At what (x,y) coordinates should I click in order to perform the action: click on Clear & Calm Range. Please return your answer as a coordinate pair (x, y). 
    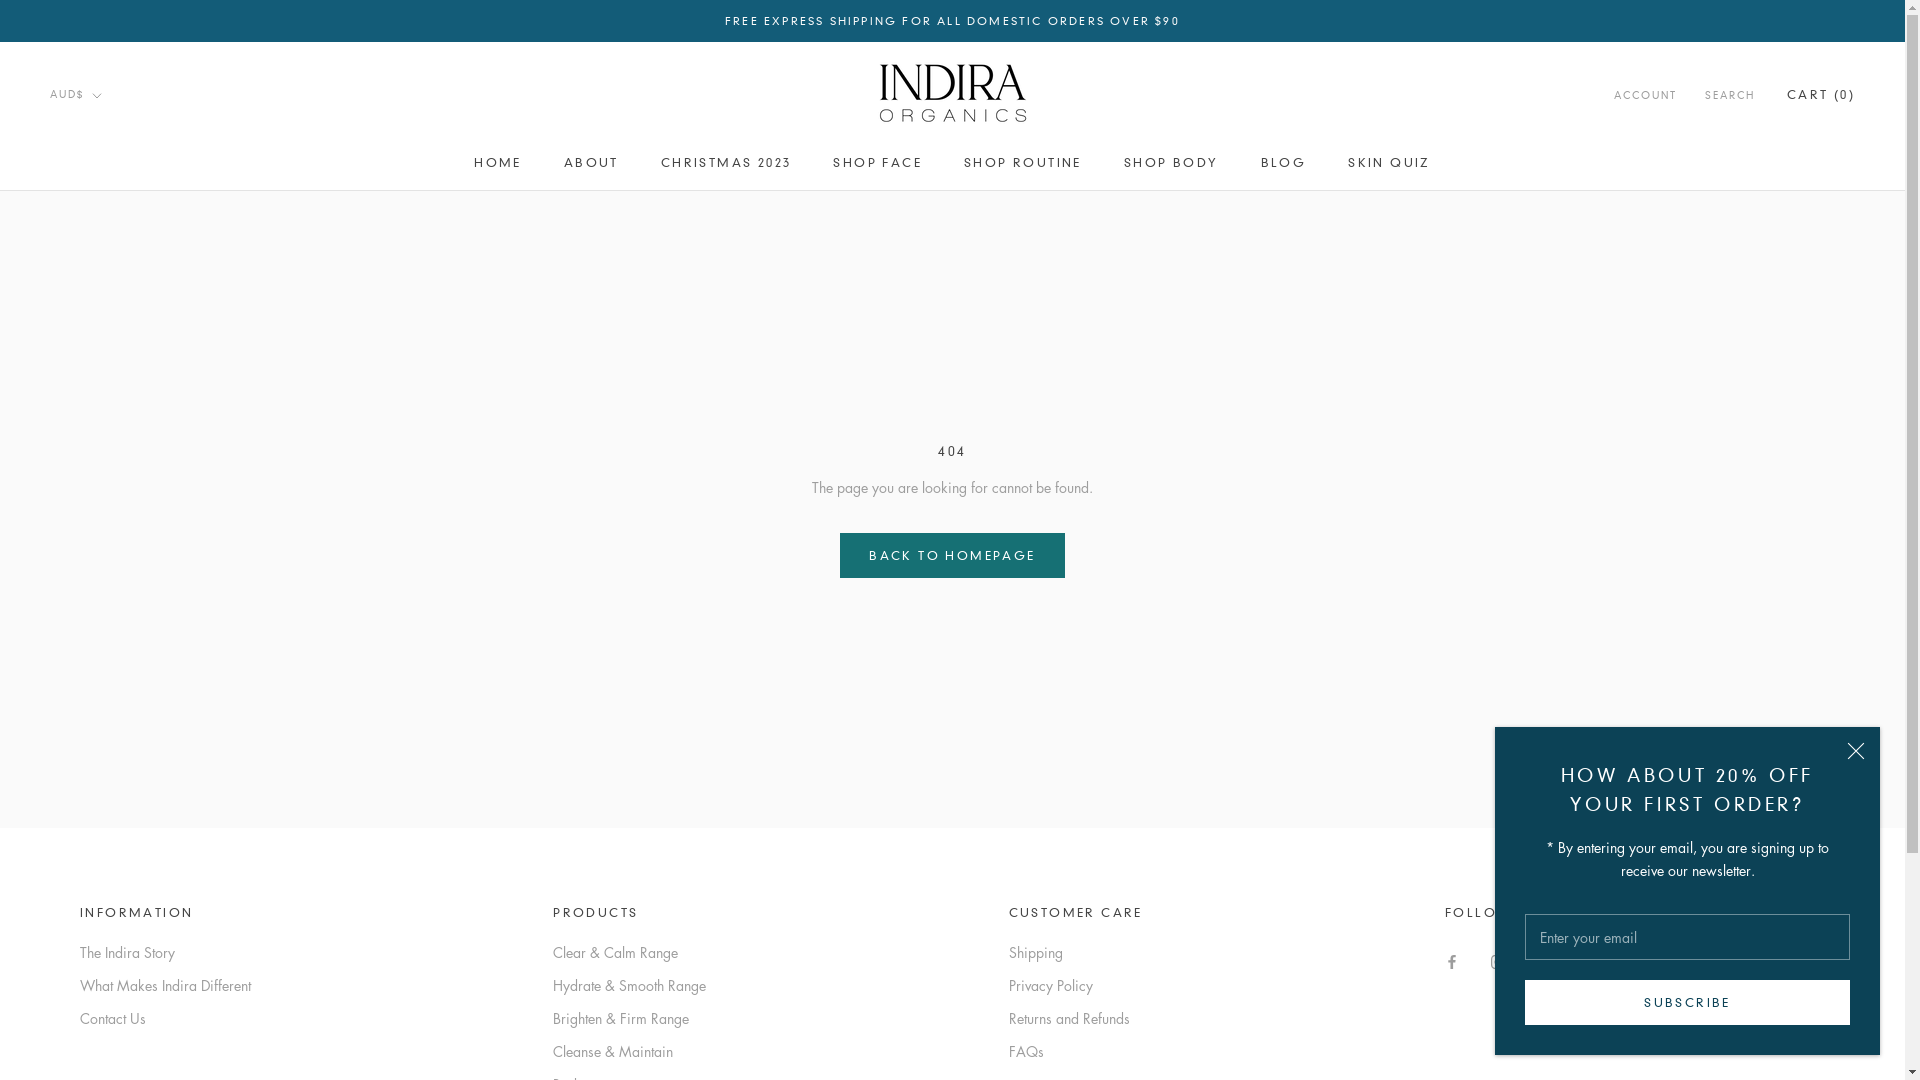
    Looking at the image, I should click on (630, 952).